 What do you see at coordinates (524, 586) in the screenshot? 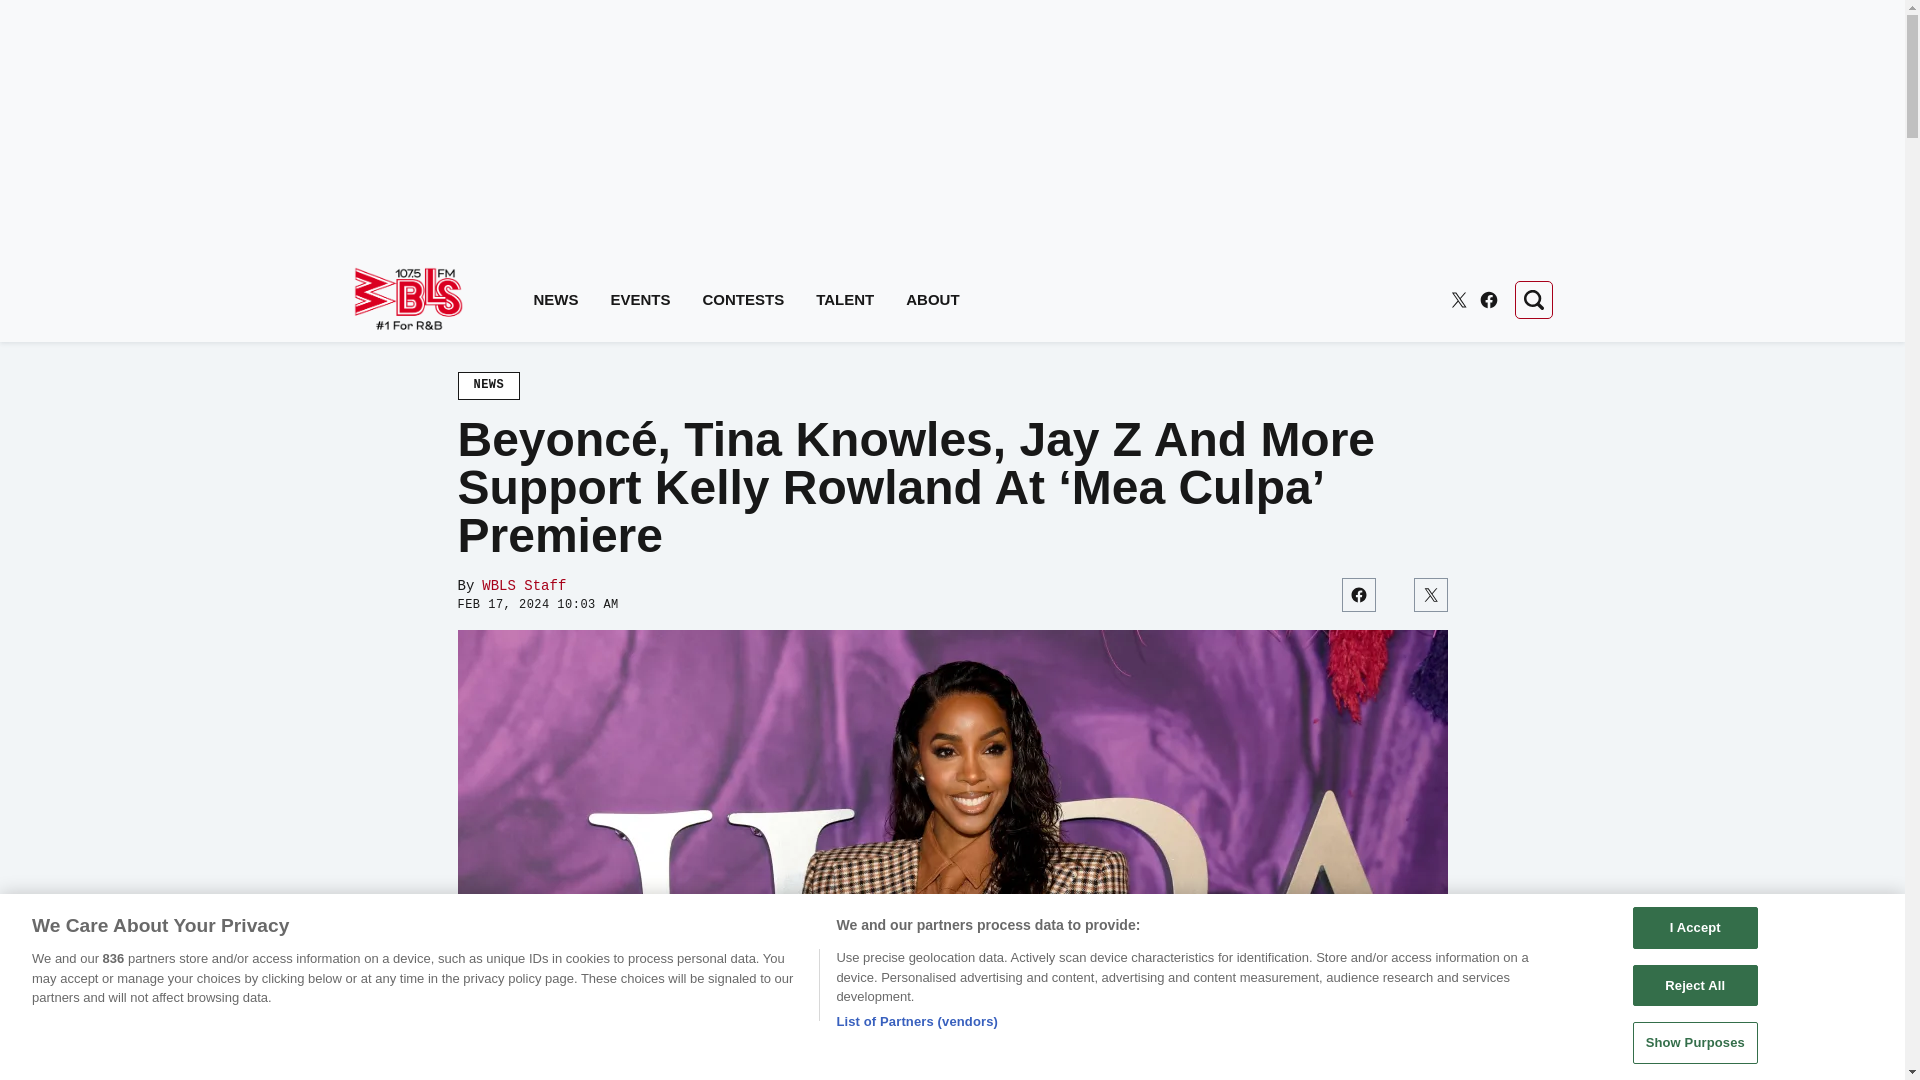
I see `WBLS Staff` at bounding box center [524, 586].